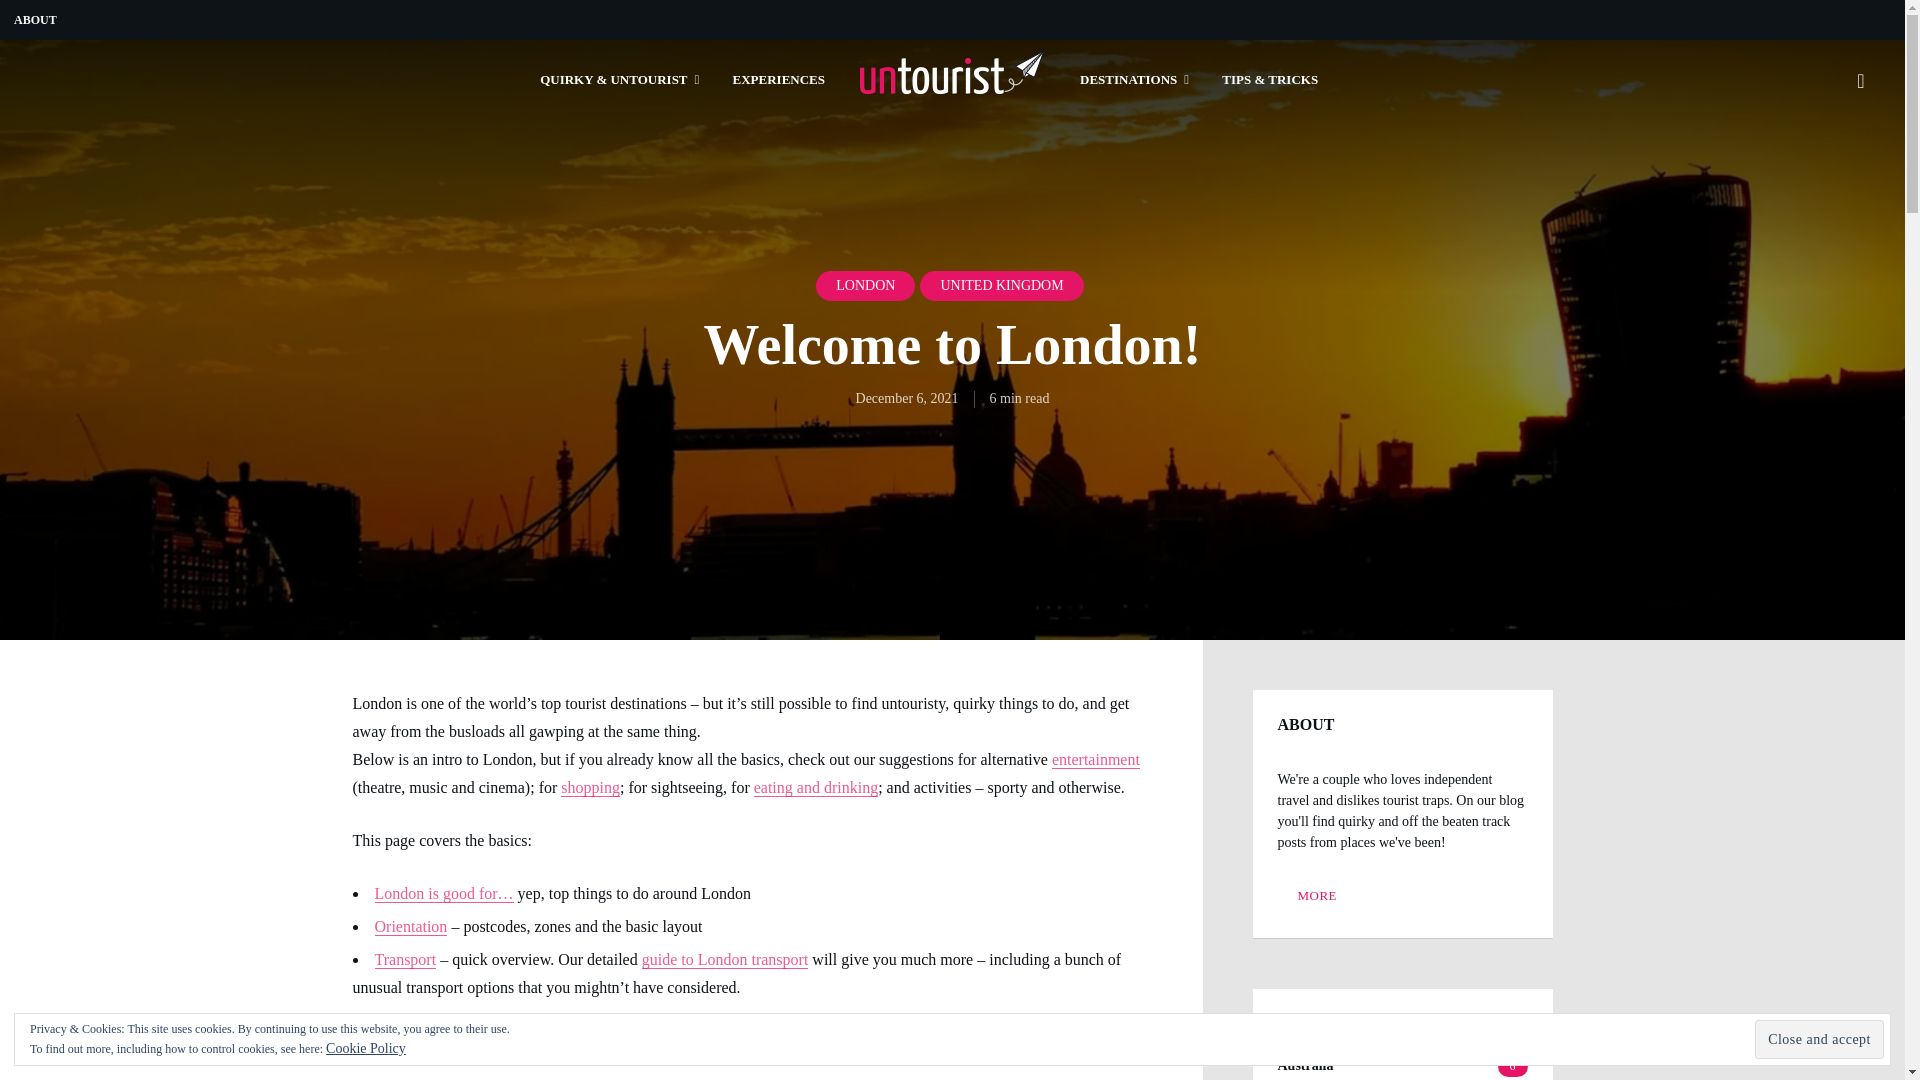 The width and height of the screenshot is (1920, 1080). What do you see at coordinates (779, 80) in the screenshot?
I see `EXPERIENCES` at bounding box center [779, 80].